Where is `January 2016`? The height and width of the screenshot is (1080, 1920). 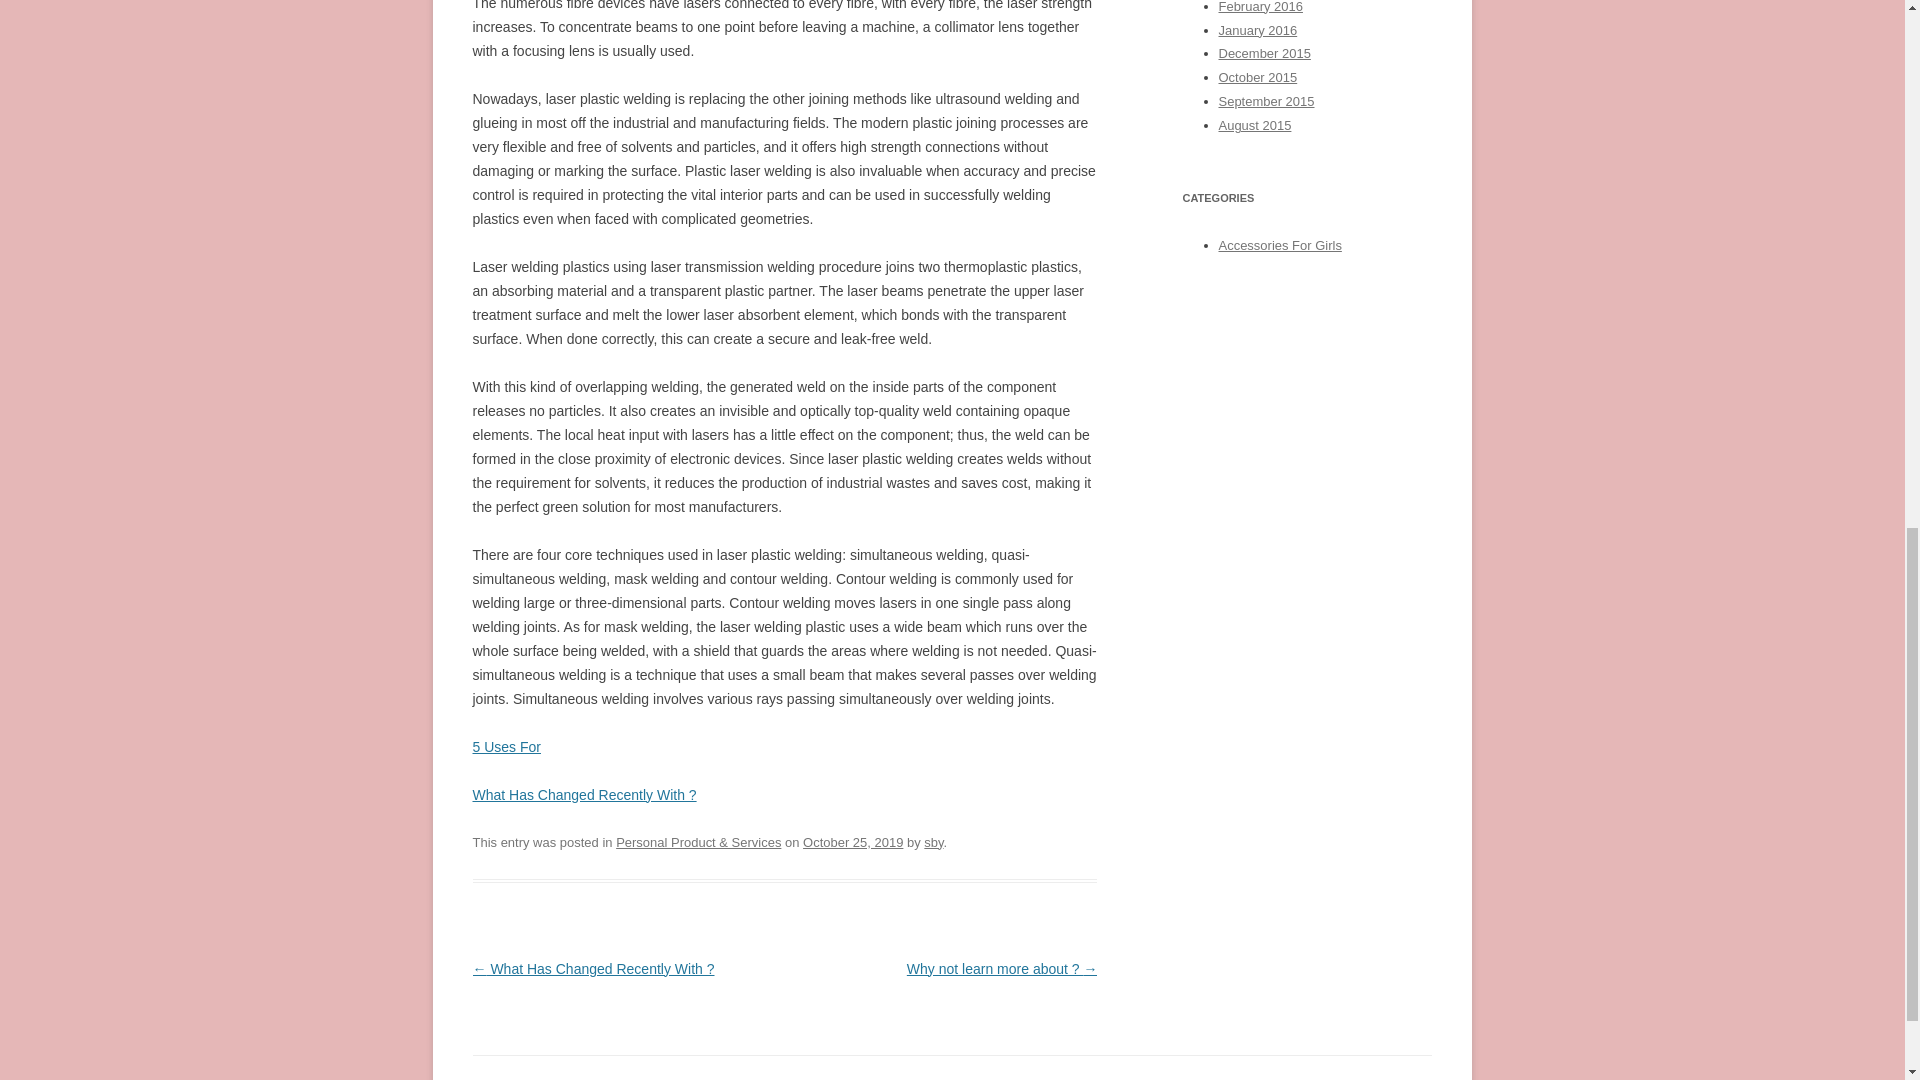 January 2016 is located at coordinates (1257, 28).